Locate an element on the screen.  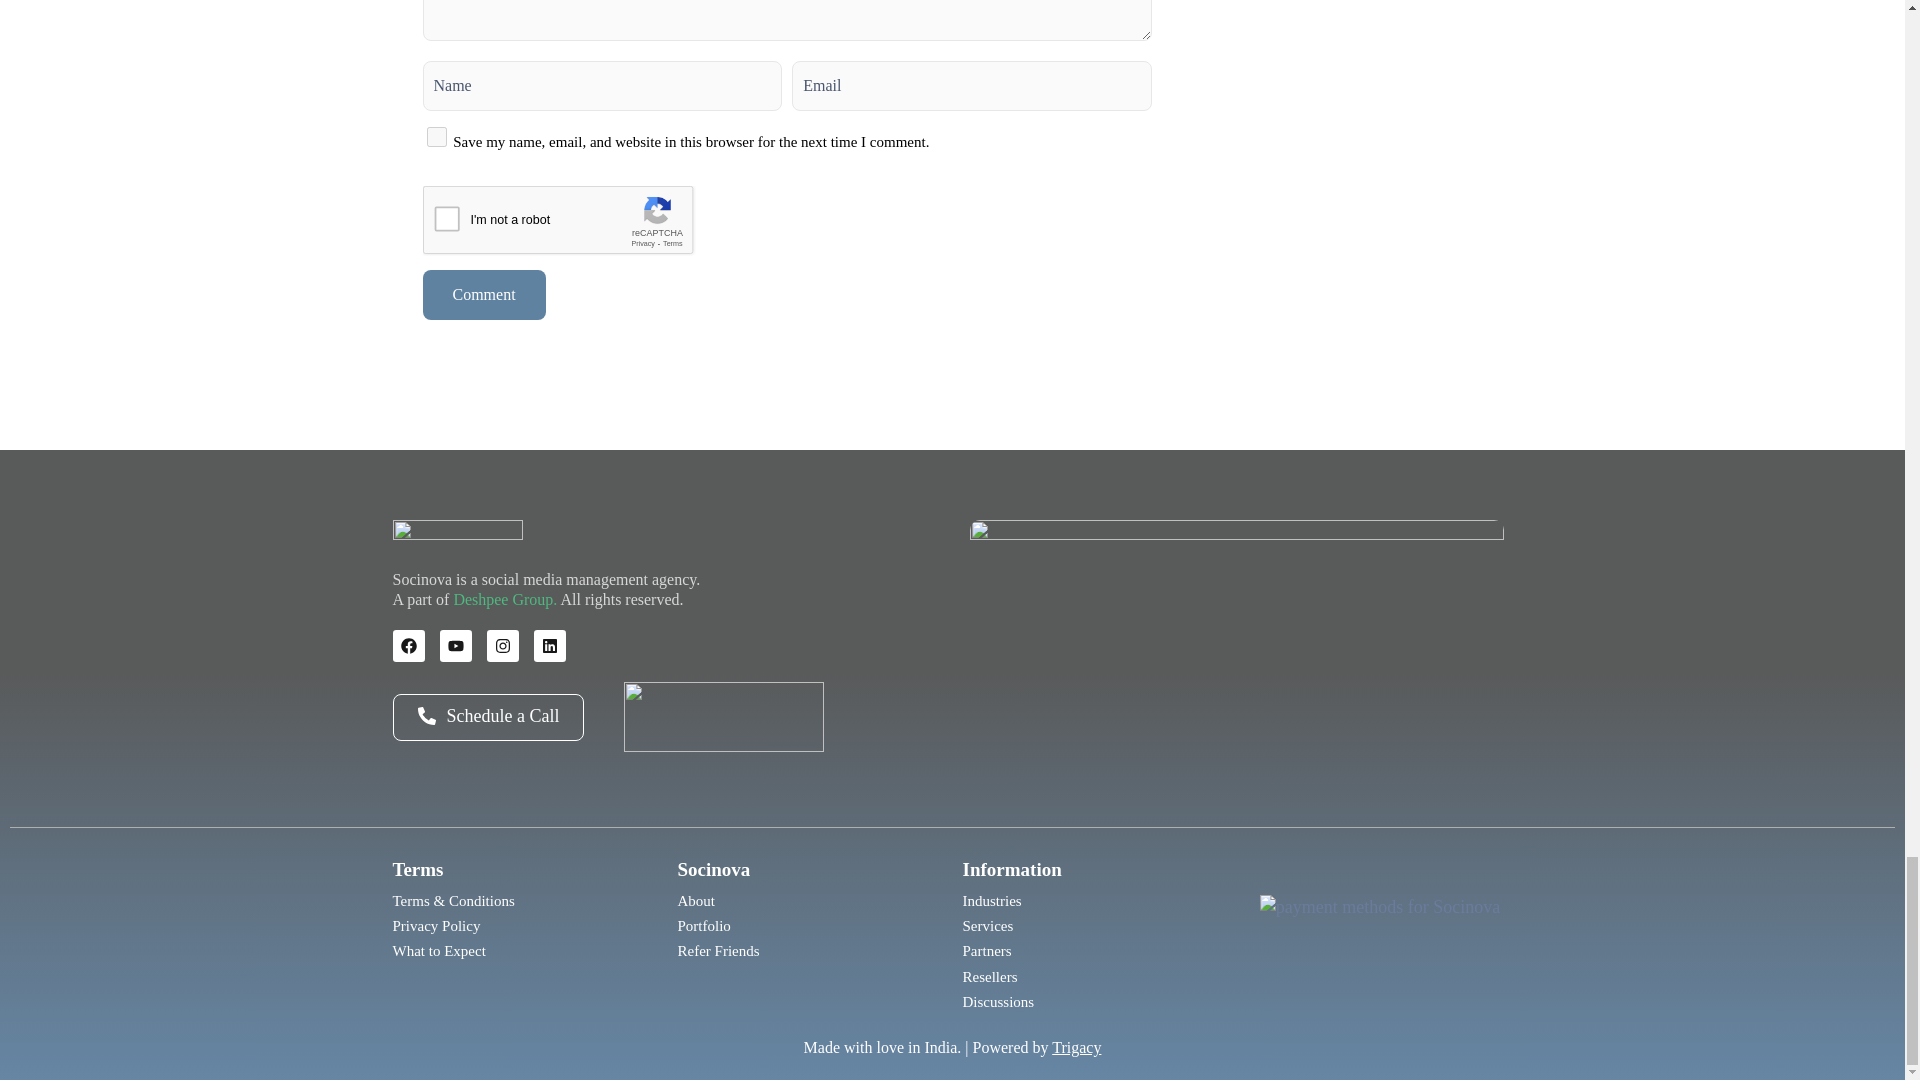
reCAPTCHA is located at coordinates (574, 224).